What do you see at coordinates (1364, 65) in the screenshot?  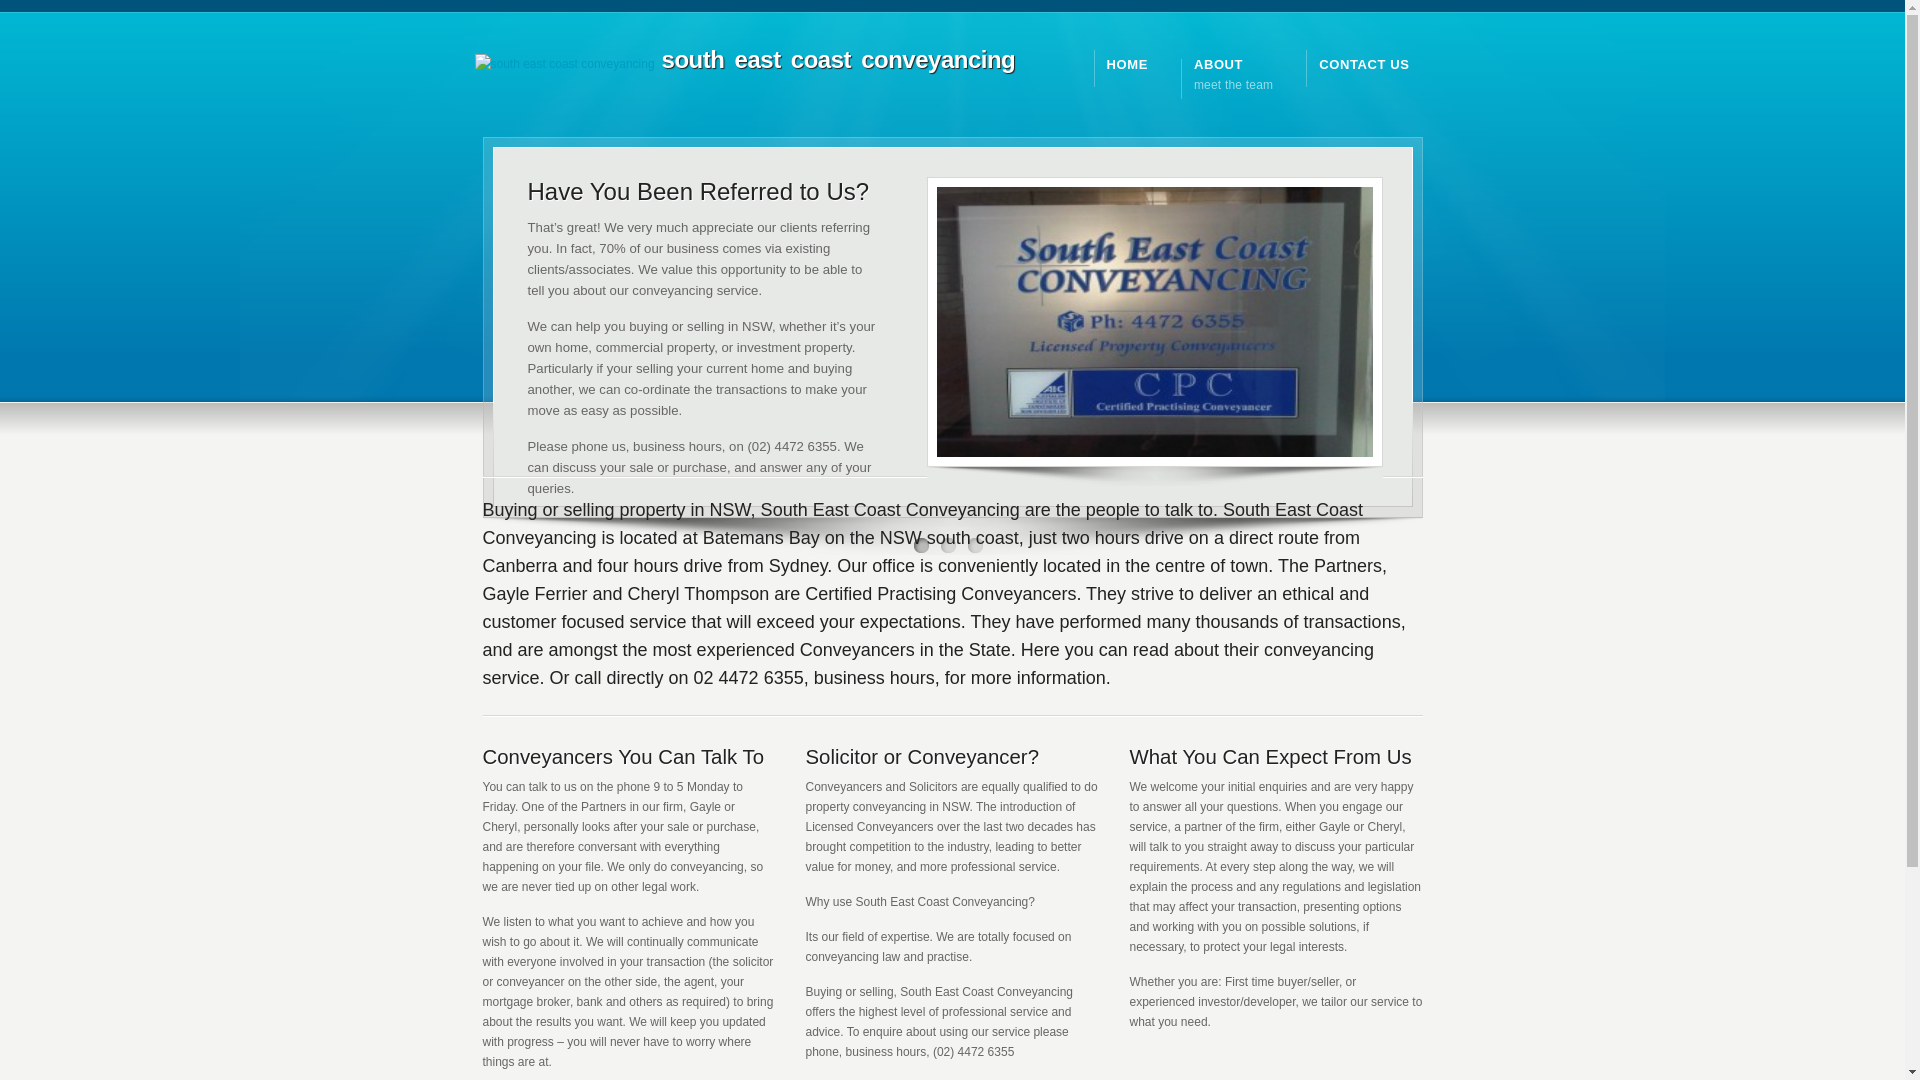 I see `CONTACT US` at bounding box center [1364, 65].